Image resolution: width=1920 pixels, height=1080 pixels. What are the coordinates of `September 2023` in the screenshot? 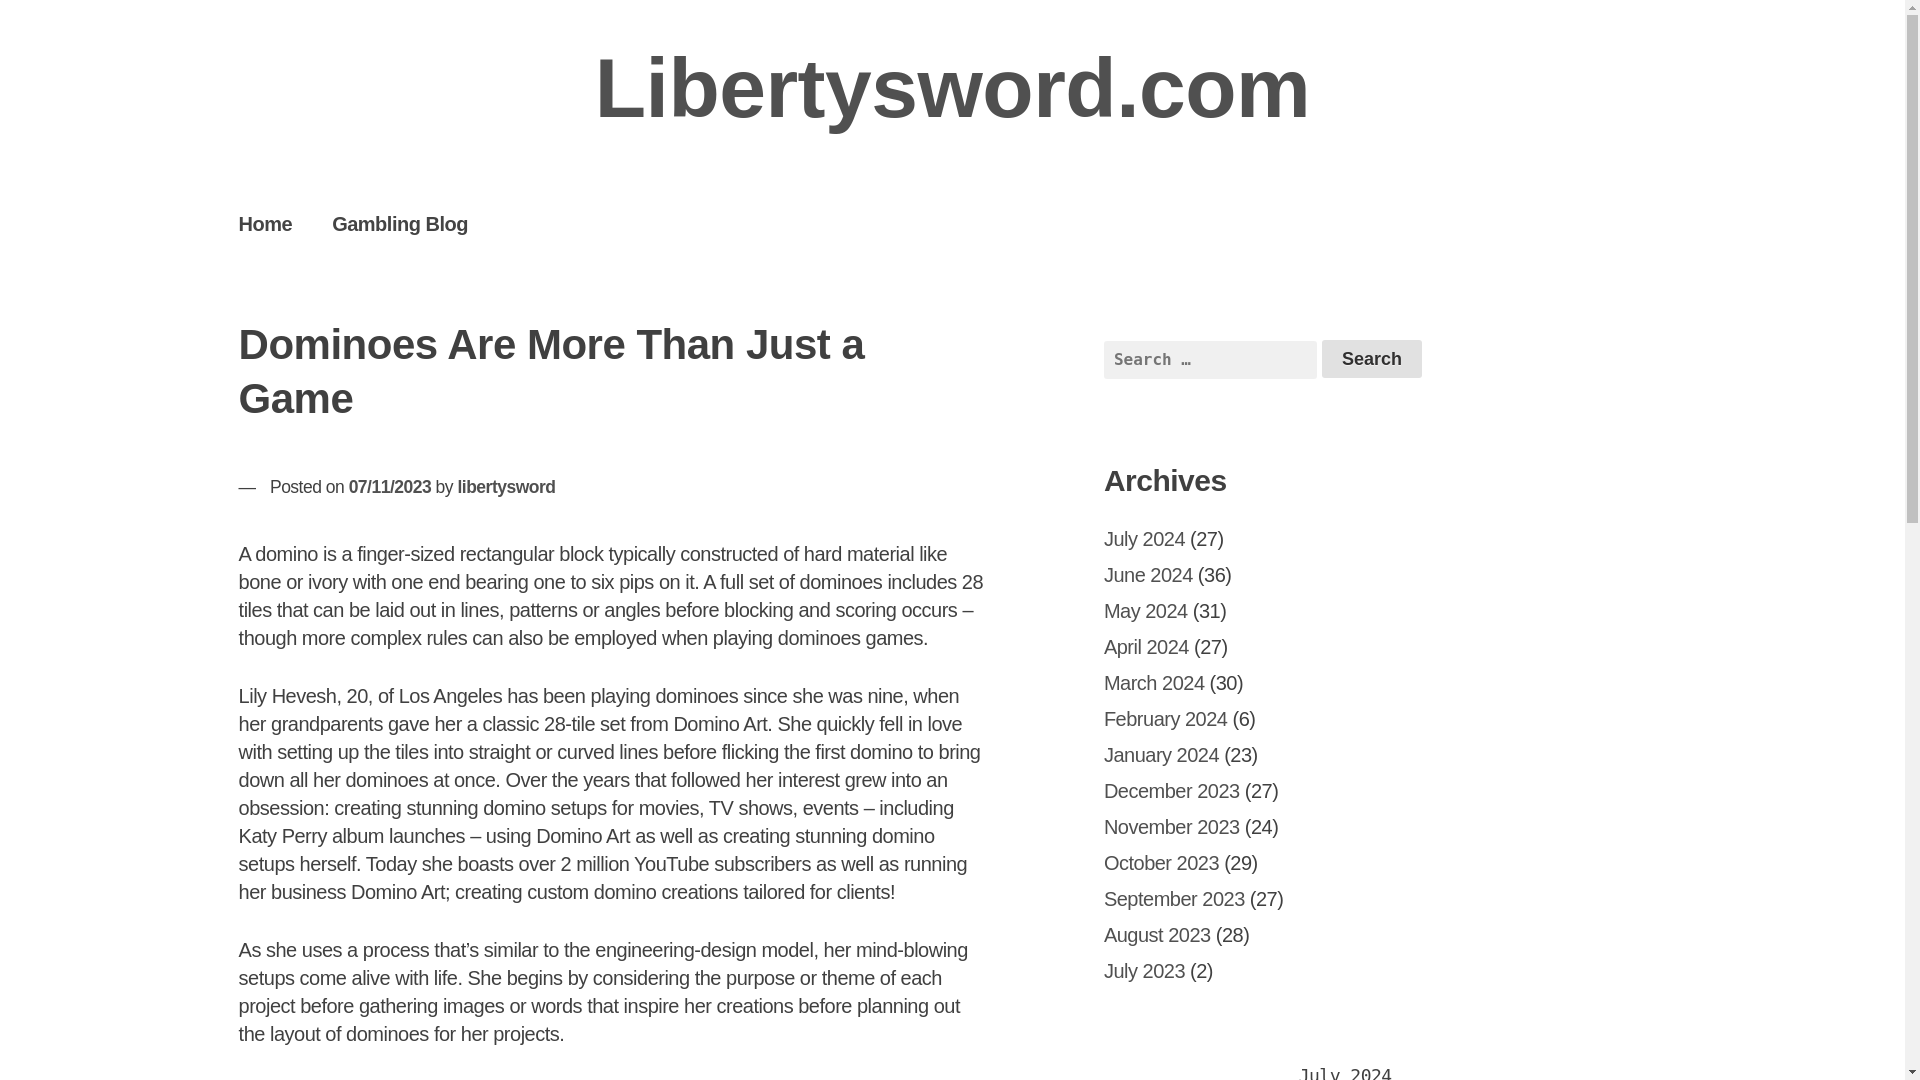 It's located at (1174, 898).